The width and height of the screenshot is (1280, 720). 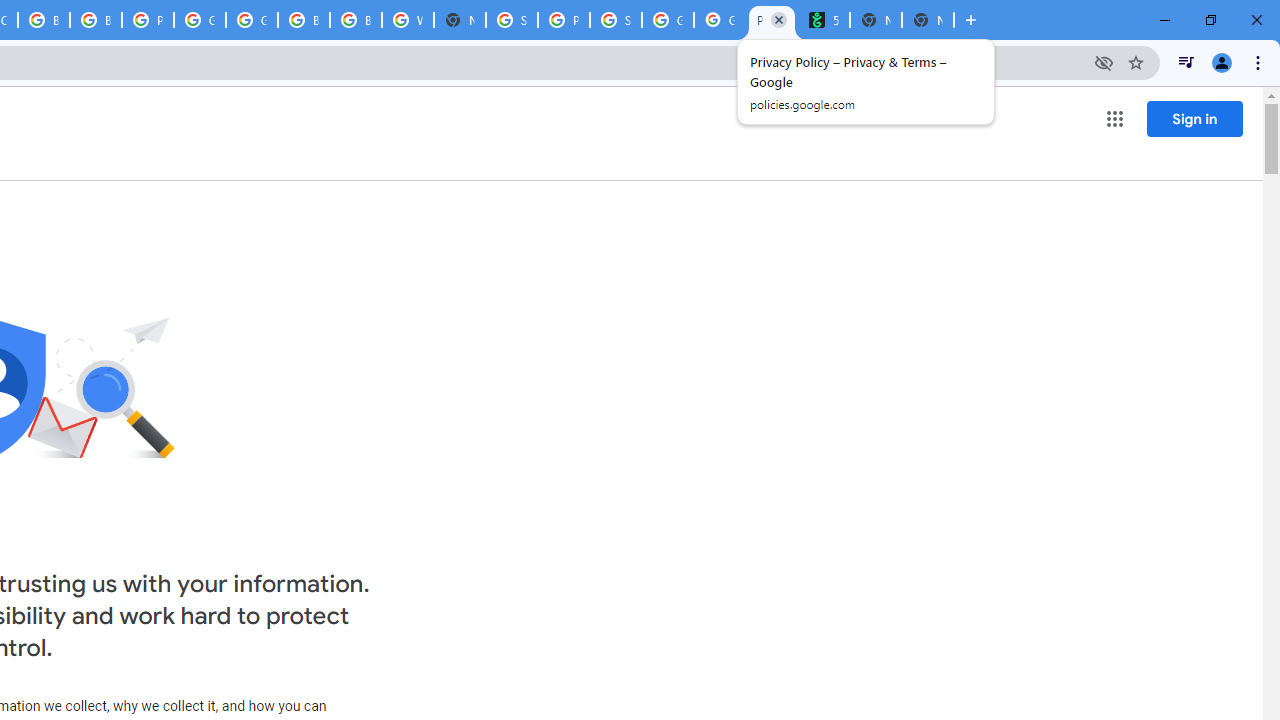 What do you see at coordinates (252, 20) in the screenshot?
I see `Google Cloud Platform` at bounding box center [252, 20].